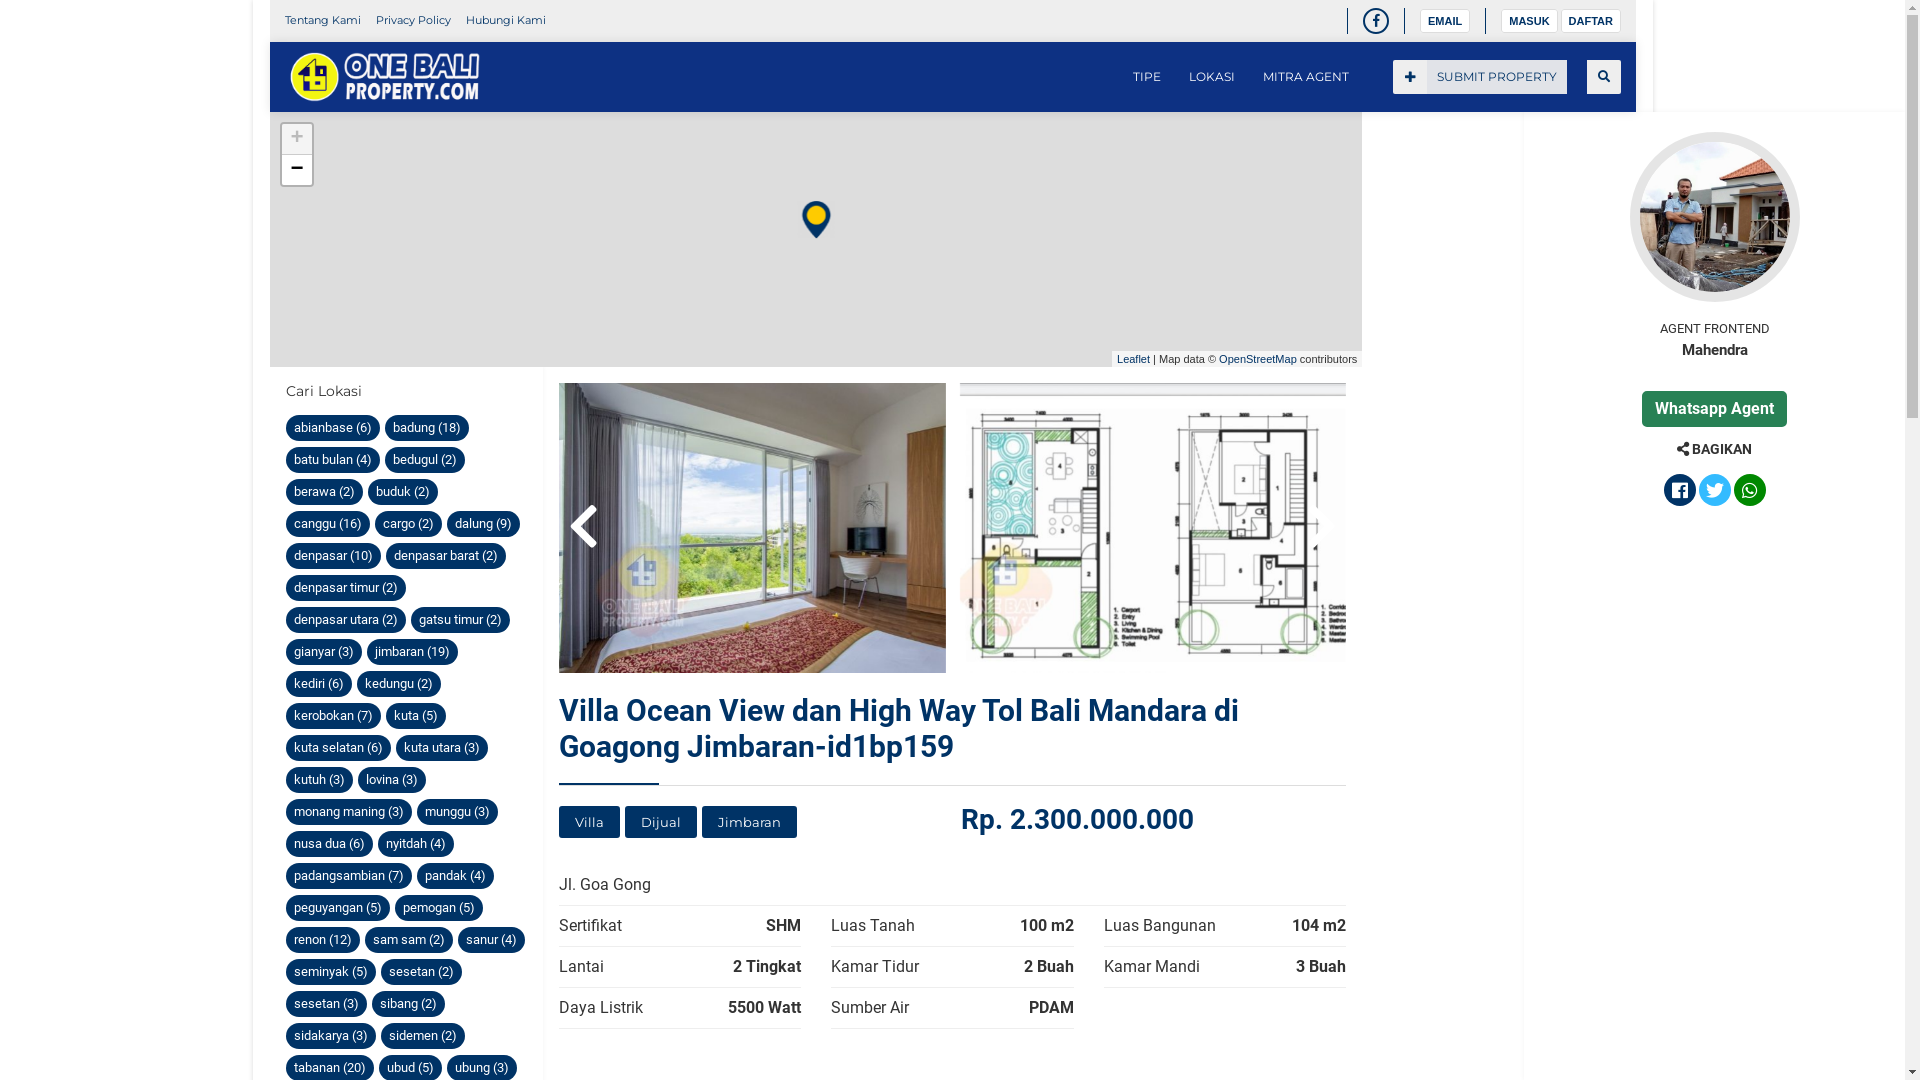 The height and width of the screenshot is (1080, 1920). I want to click on cargo (2), so click(408, 524).